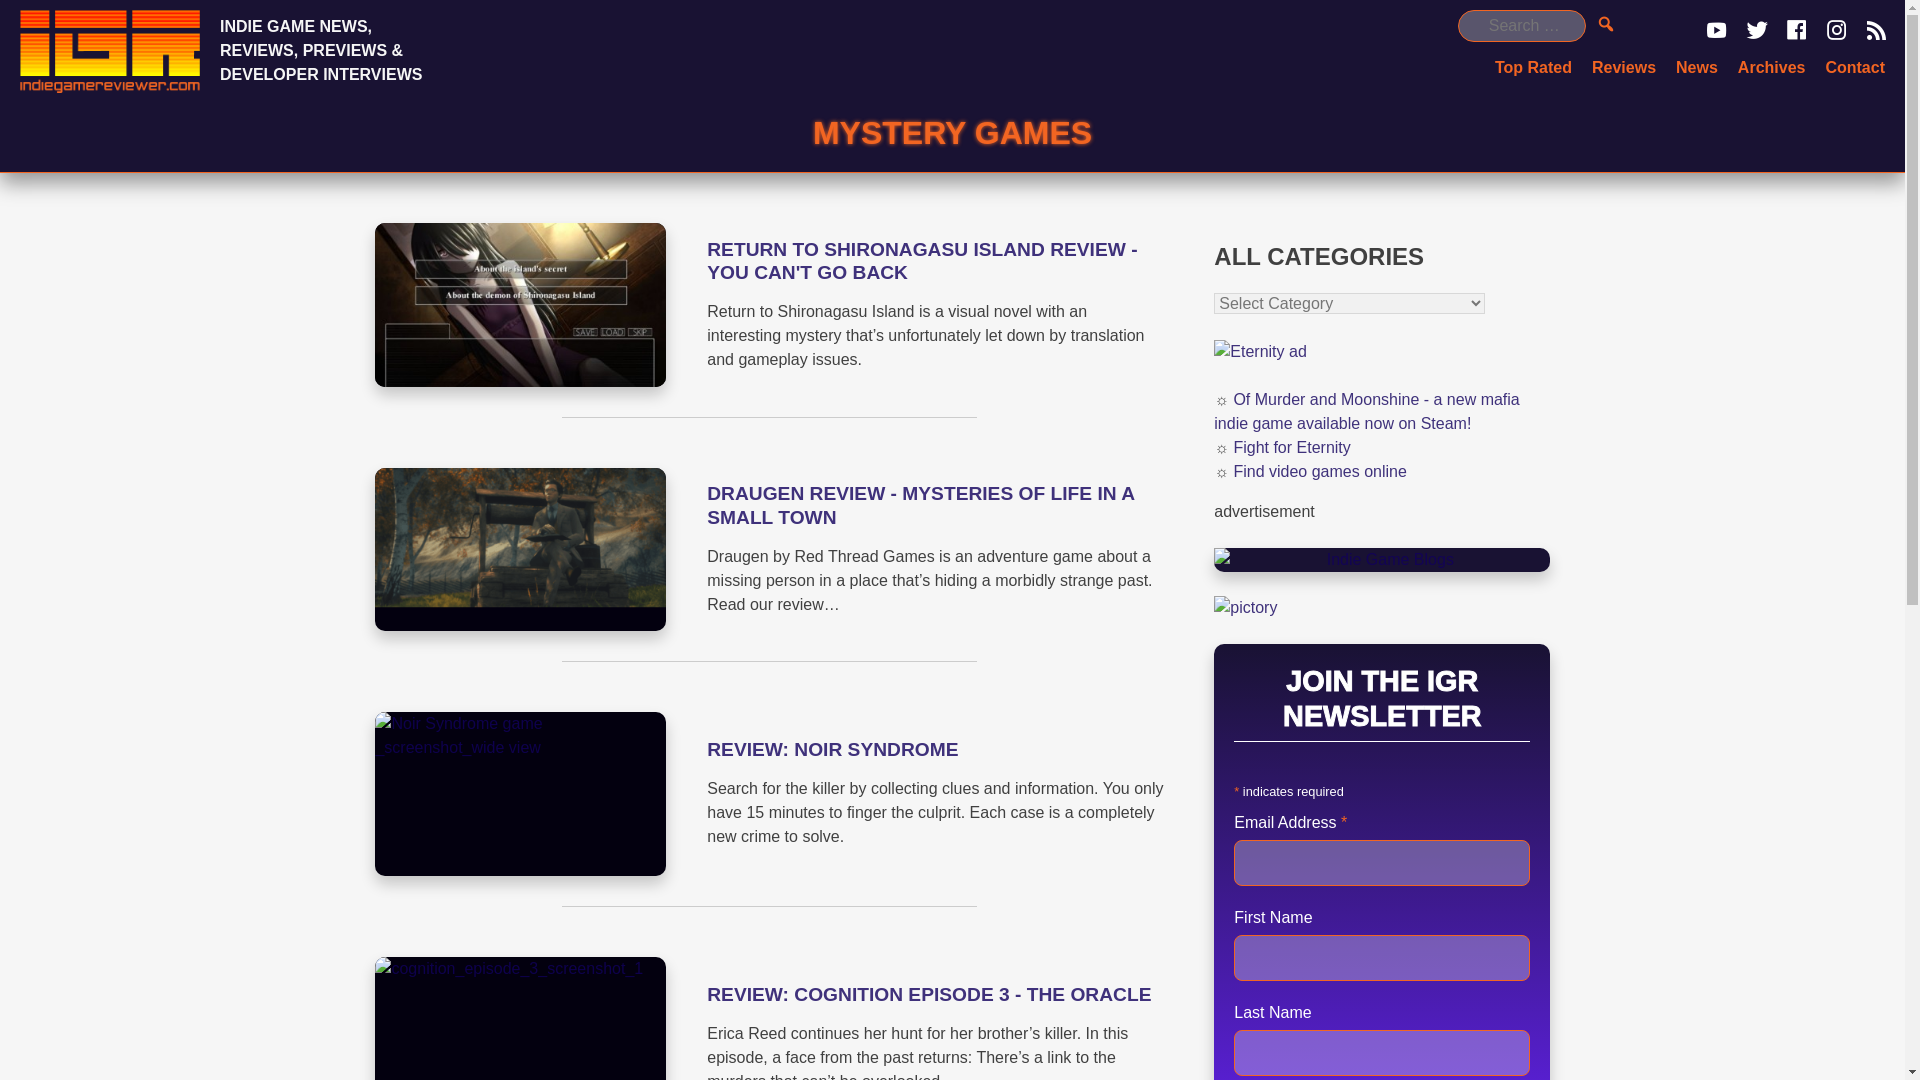  What do you see at coordinates (1290, 446) in the screenshot?
I see `Fight for Eternity` at bounding box center [1290, 446].